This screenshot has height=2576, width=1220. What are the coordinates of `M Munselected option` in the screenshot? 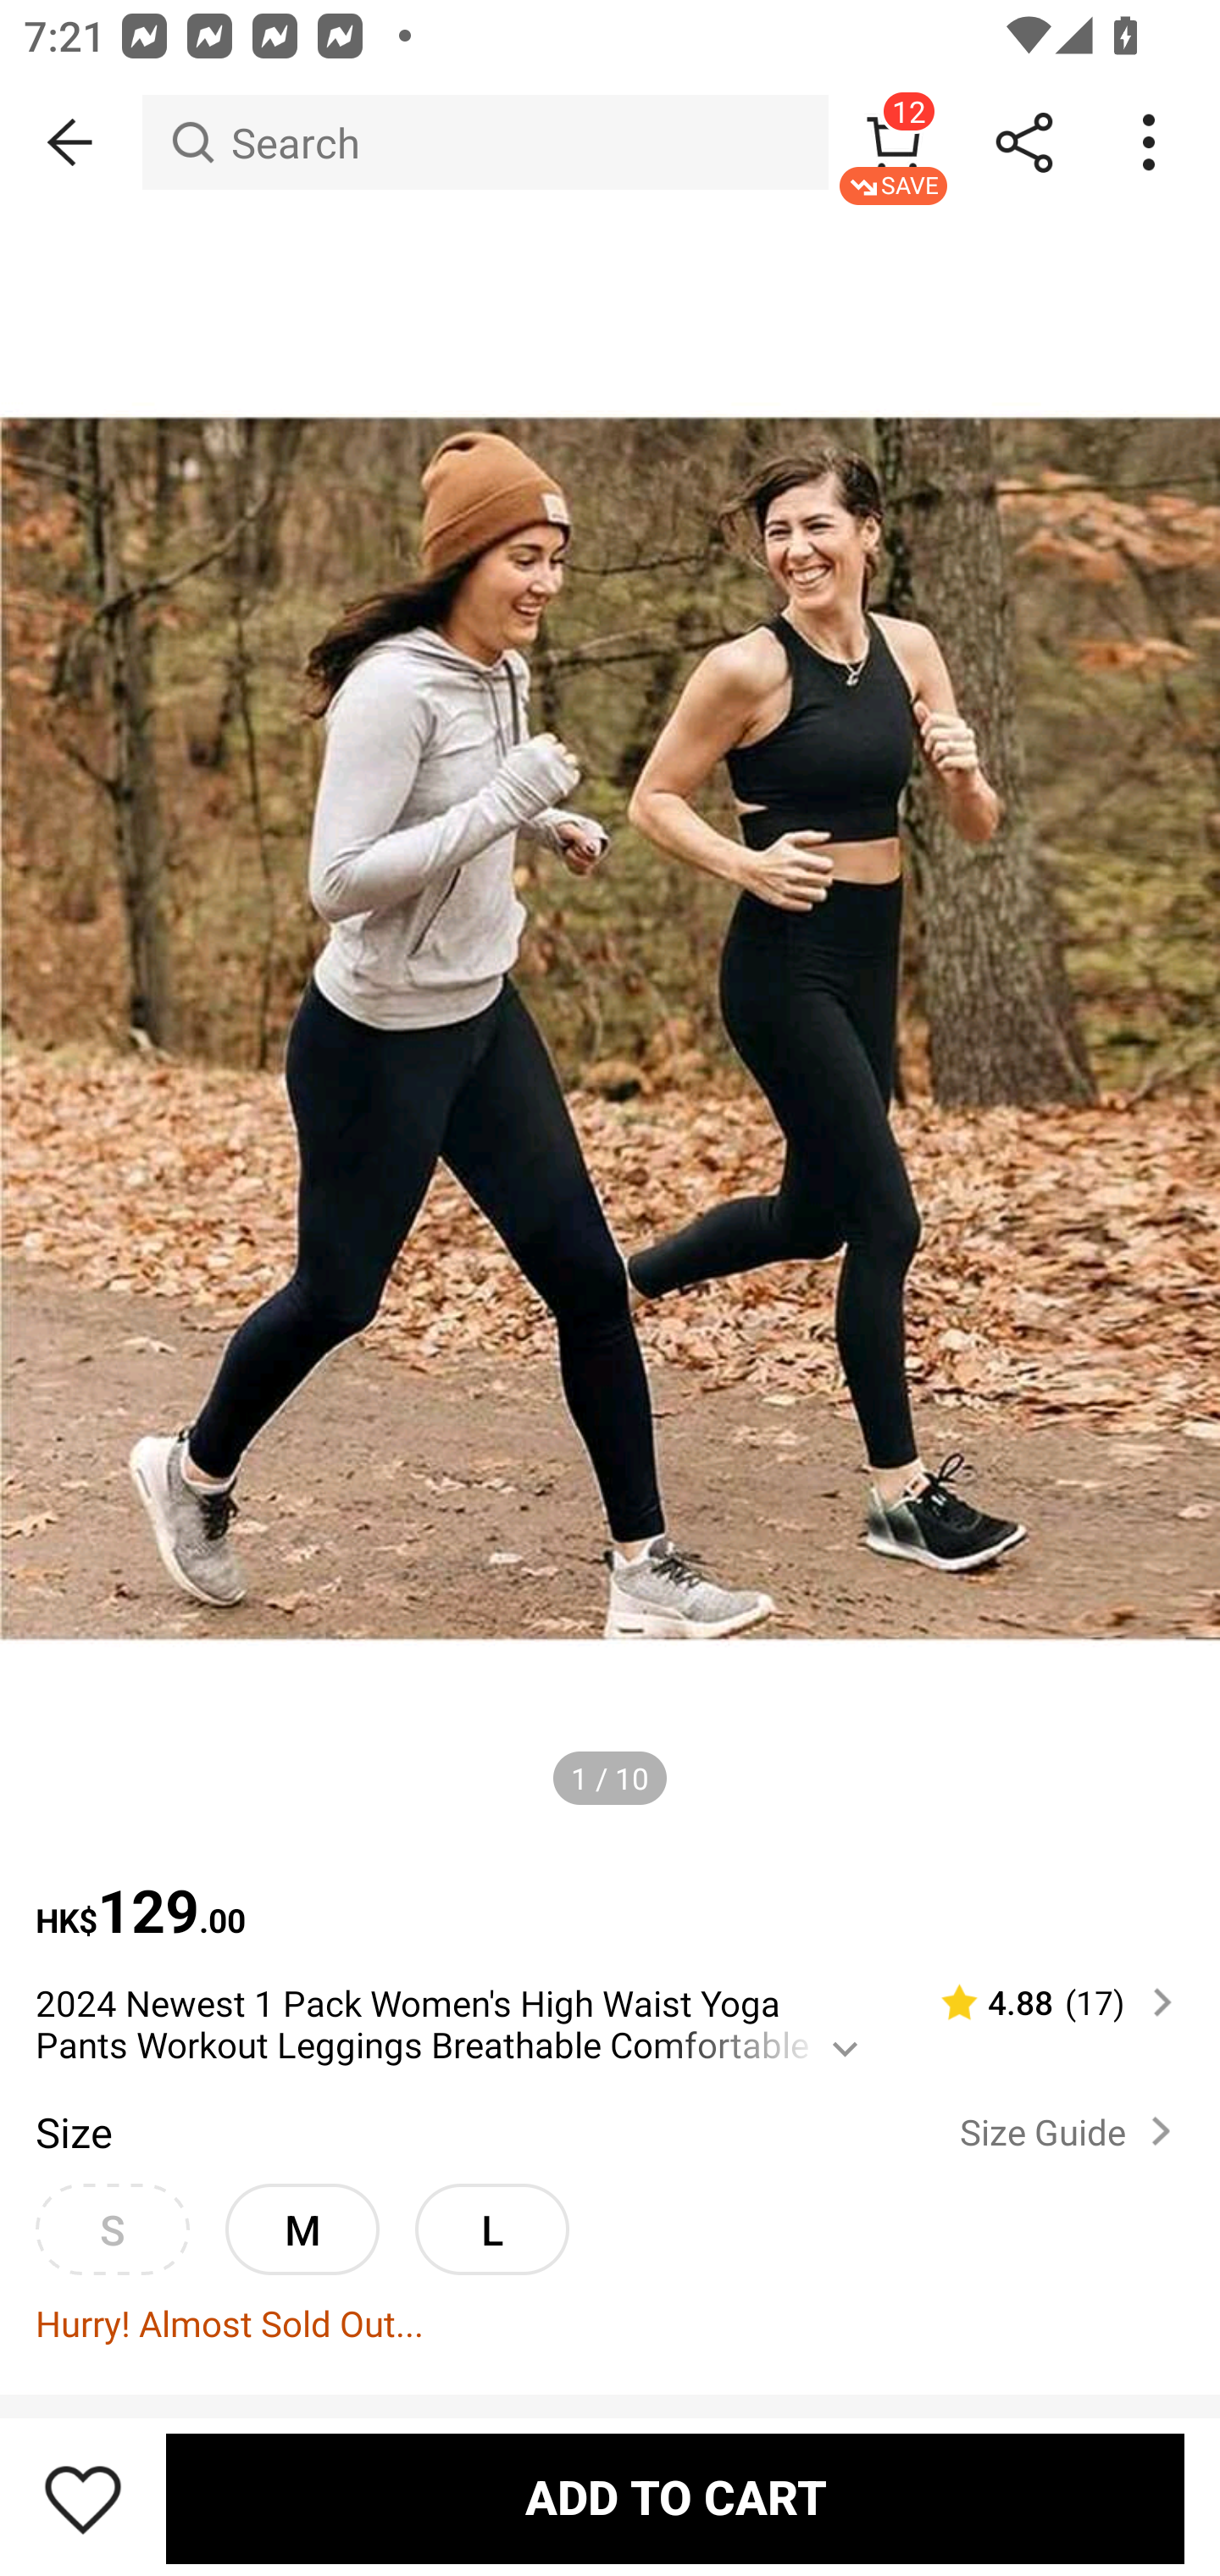 It's located at (302, 2229).